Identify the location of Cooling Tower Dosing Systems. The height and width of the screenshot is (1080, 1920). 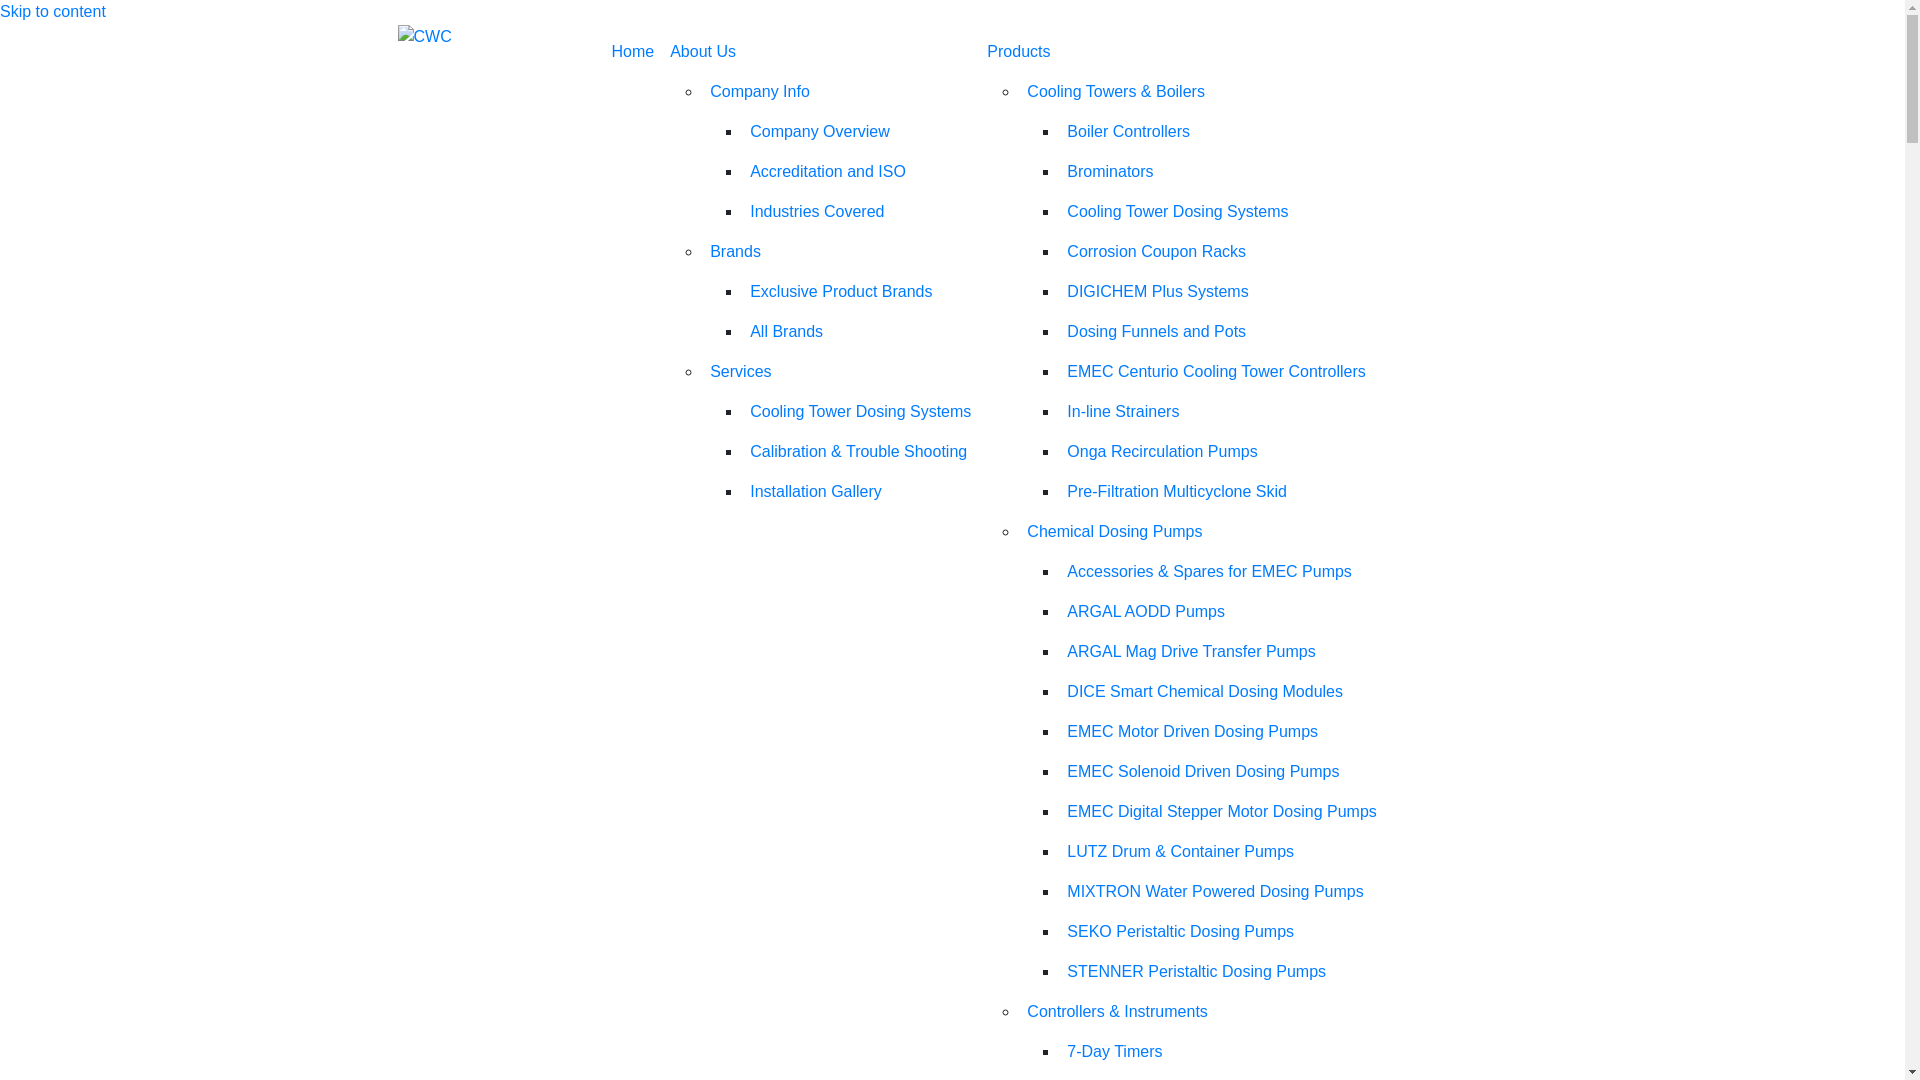
(860, 412).